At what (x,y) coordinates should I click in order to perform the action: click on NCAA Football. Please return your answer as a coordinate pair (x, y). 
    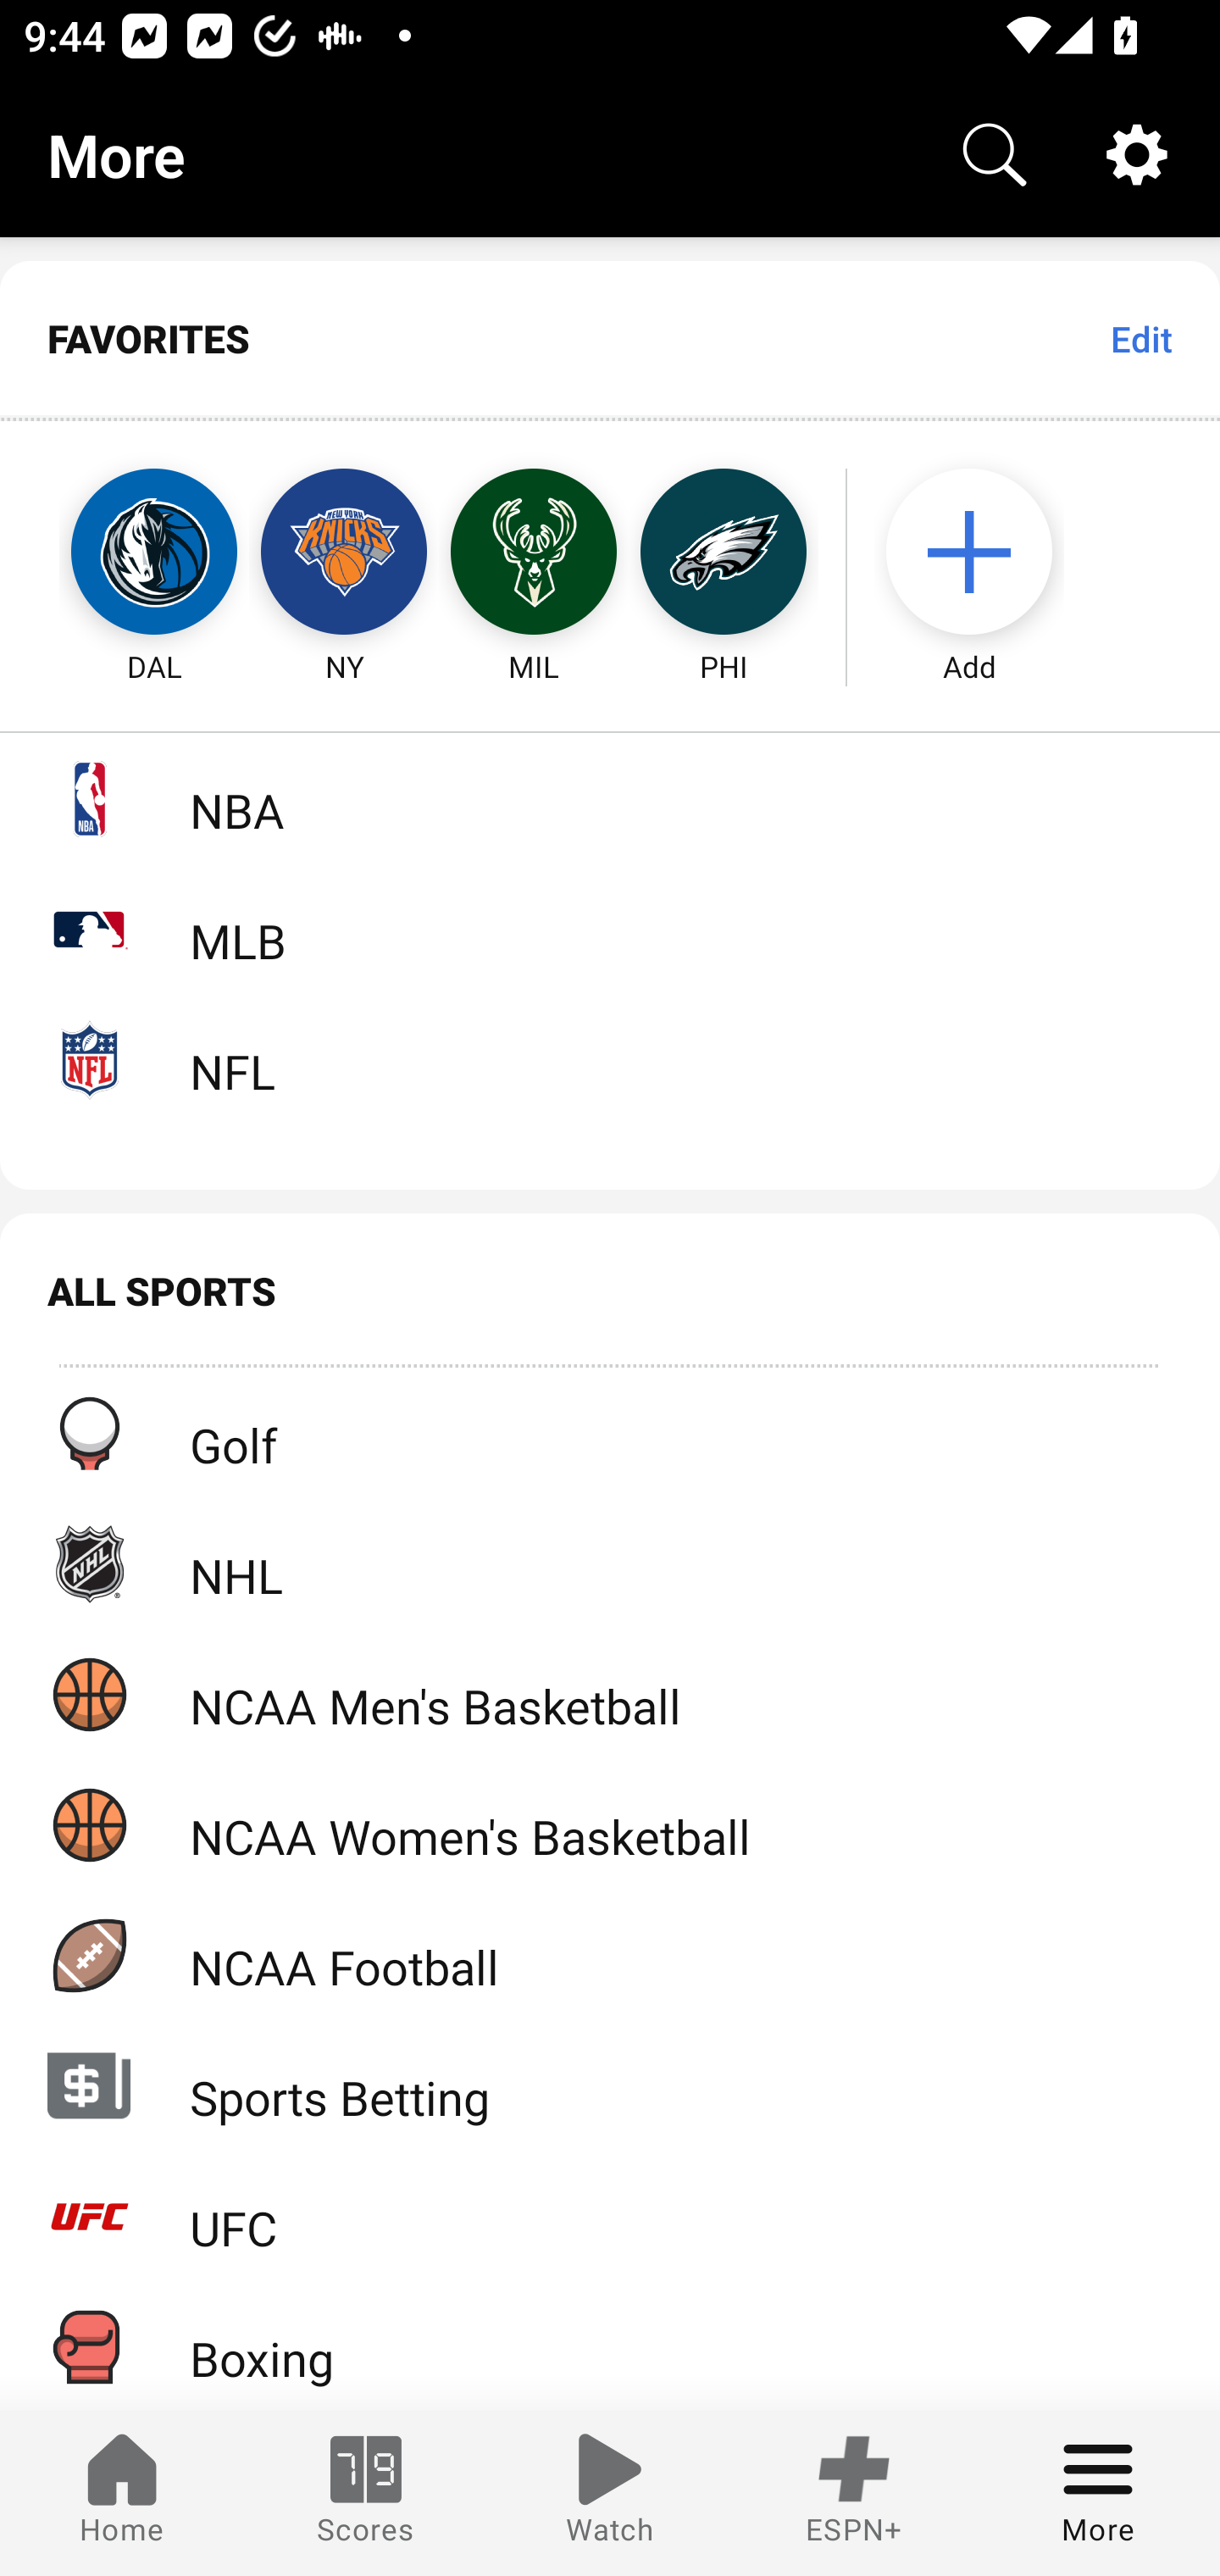
    Looking at the image, I should click on (610, 1955).